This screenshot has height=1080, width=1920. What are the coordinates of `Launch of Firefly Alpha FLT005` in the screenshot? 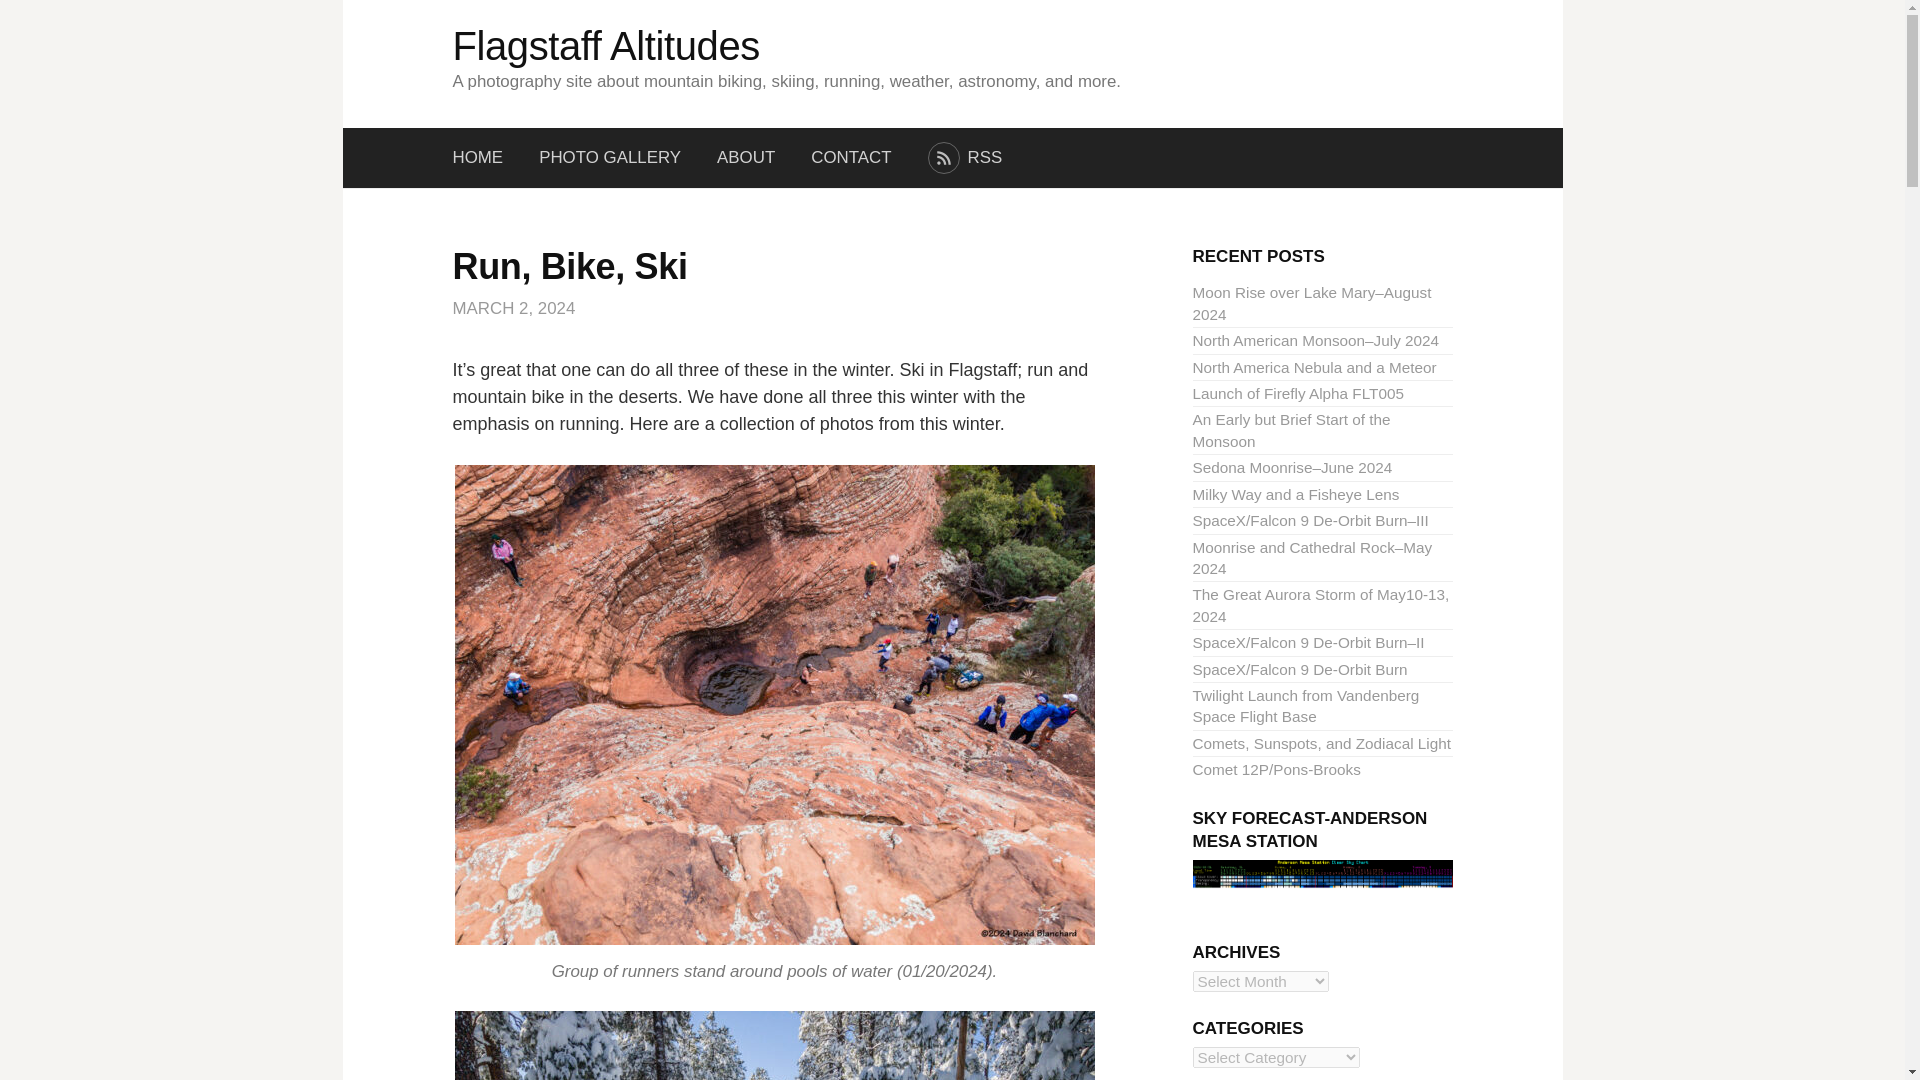 It's located at (1298, 392).